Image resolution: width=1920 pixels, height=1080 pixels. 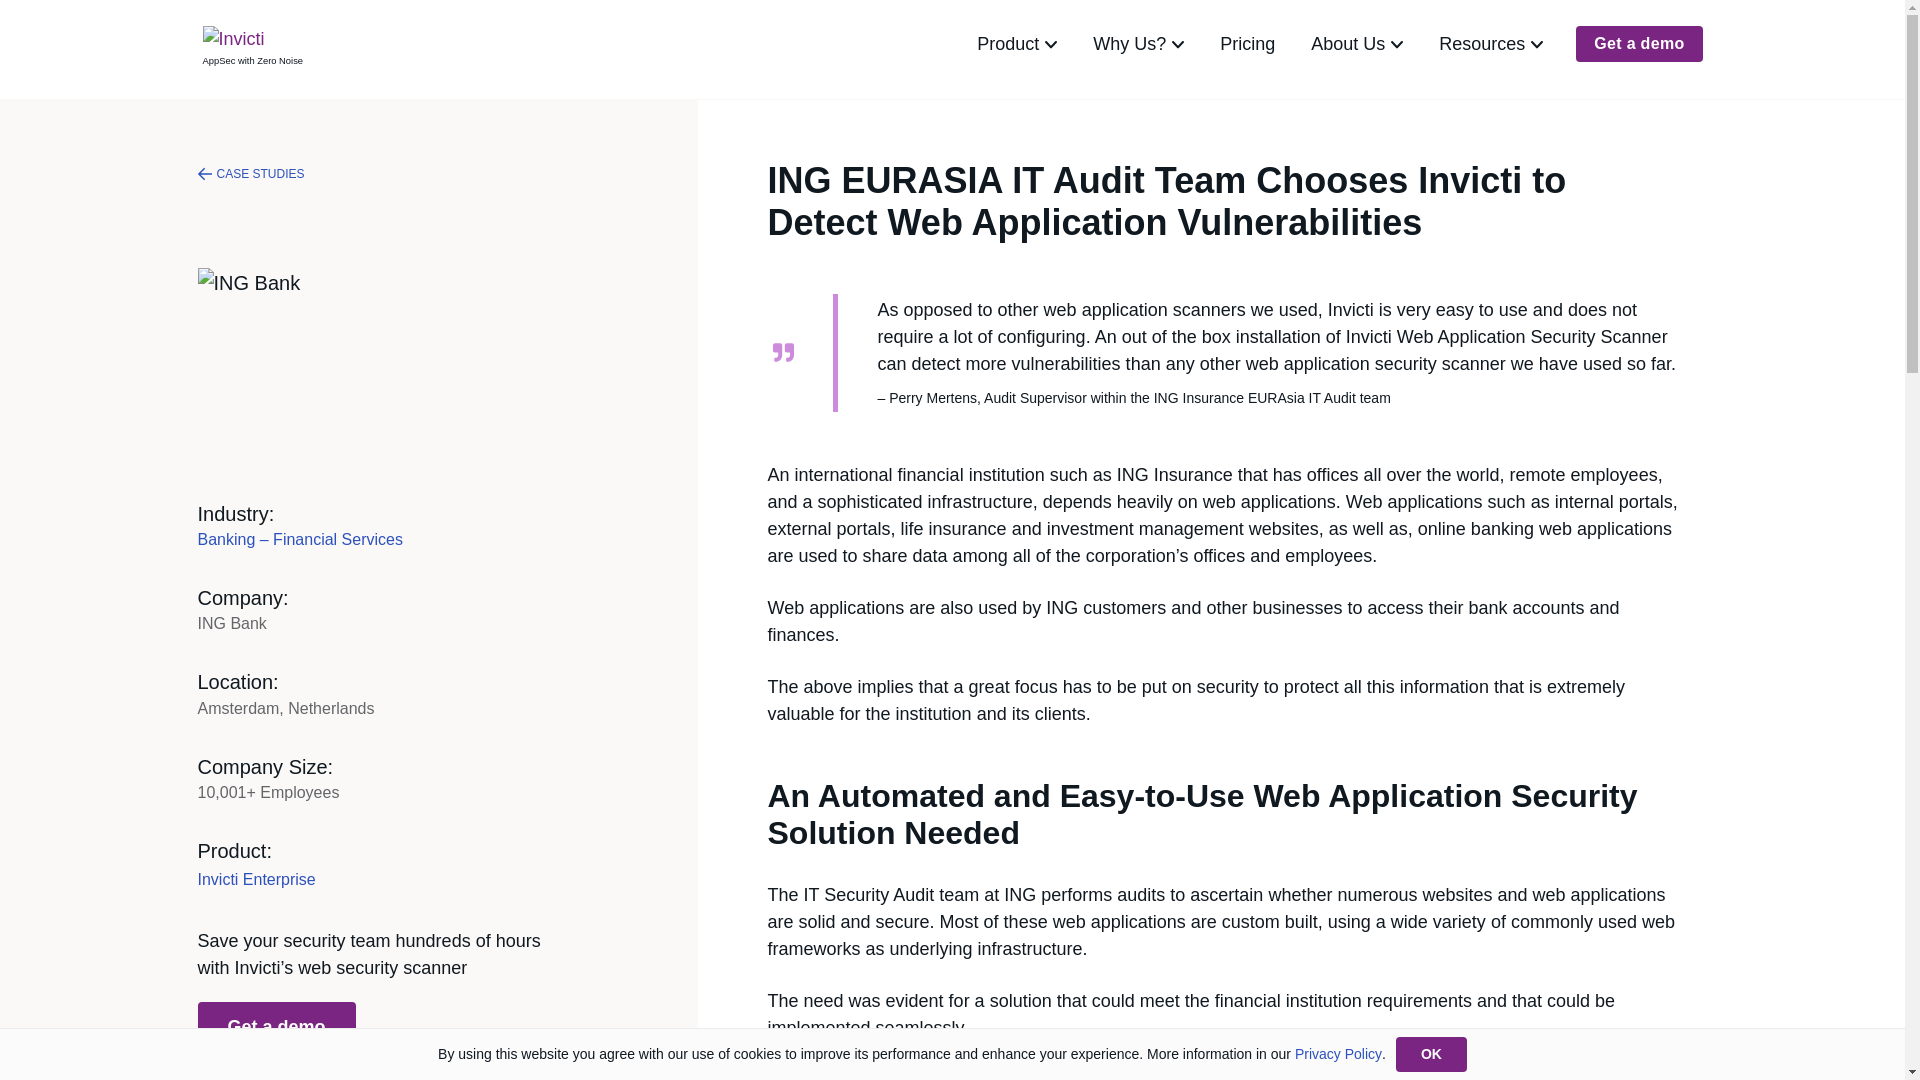 I want to click on Resources, so click(x=1490, y=44).